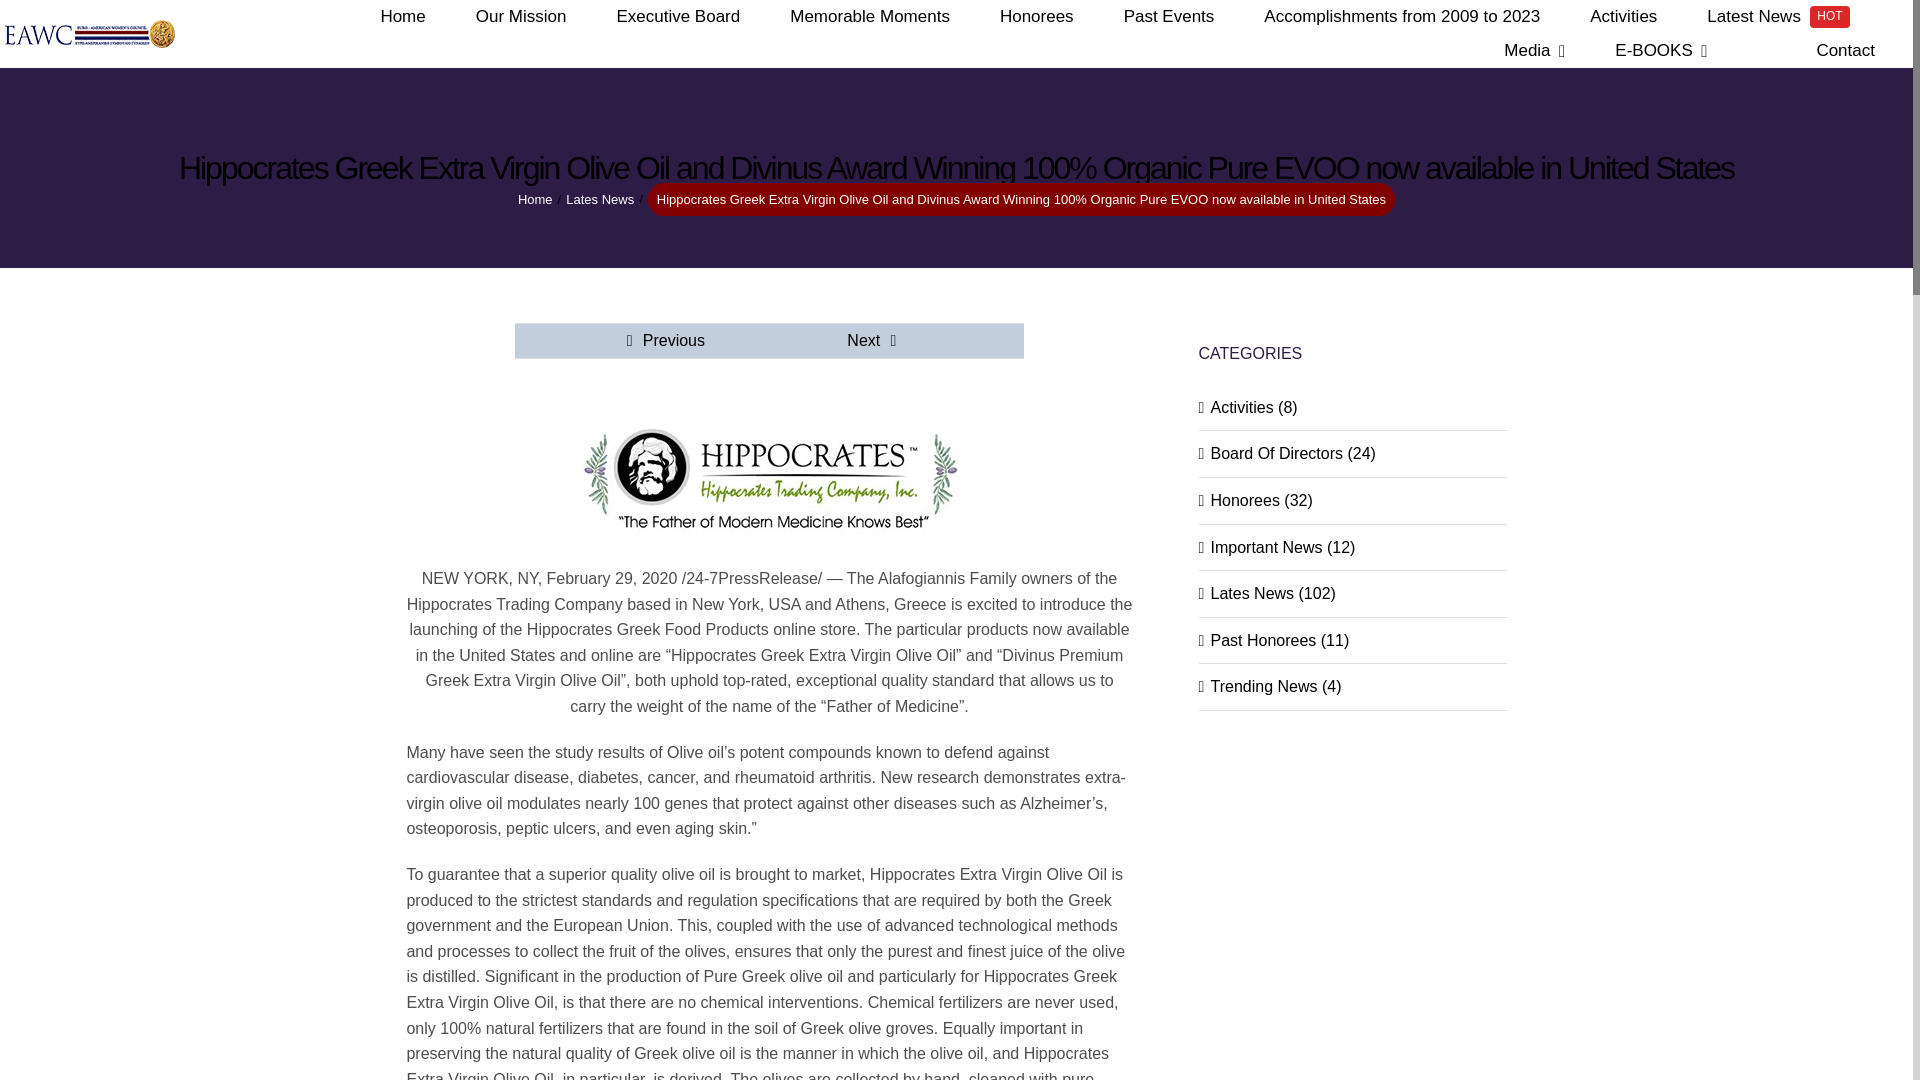  What do you see at coordinates (600, 200) in the screenshot?
I see `Lates News` at bounding box center [600, 200].